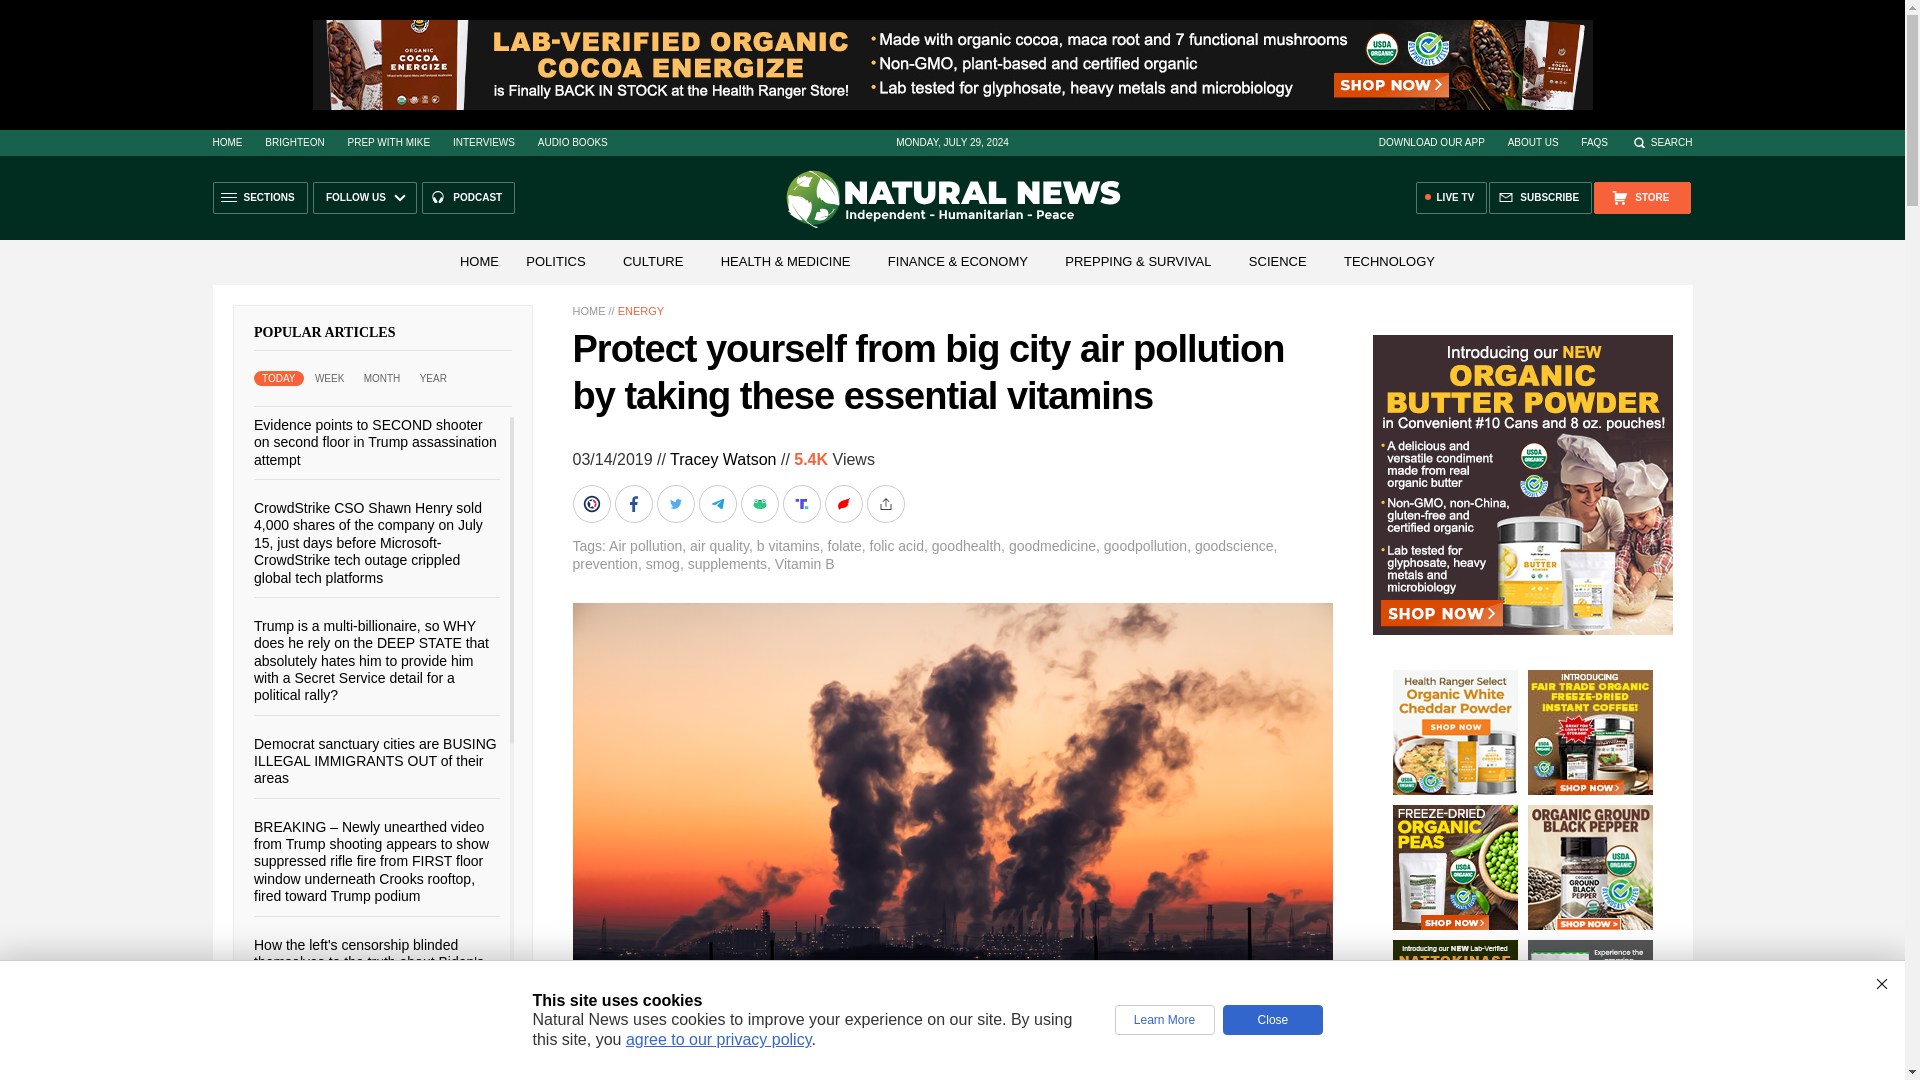 This screenshot has height=1080, width=1920. I want to click on HOME, so click(226, 142).